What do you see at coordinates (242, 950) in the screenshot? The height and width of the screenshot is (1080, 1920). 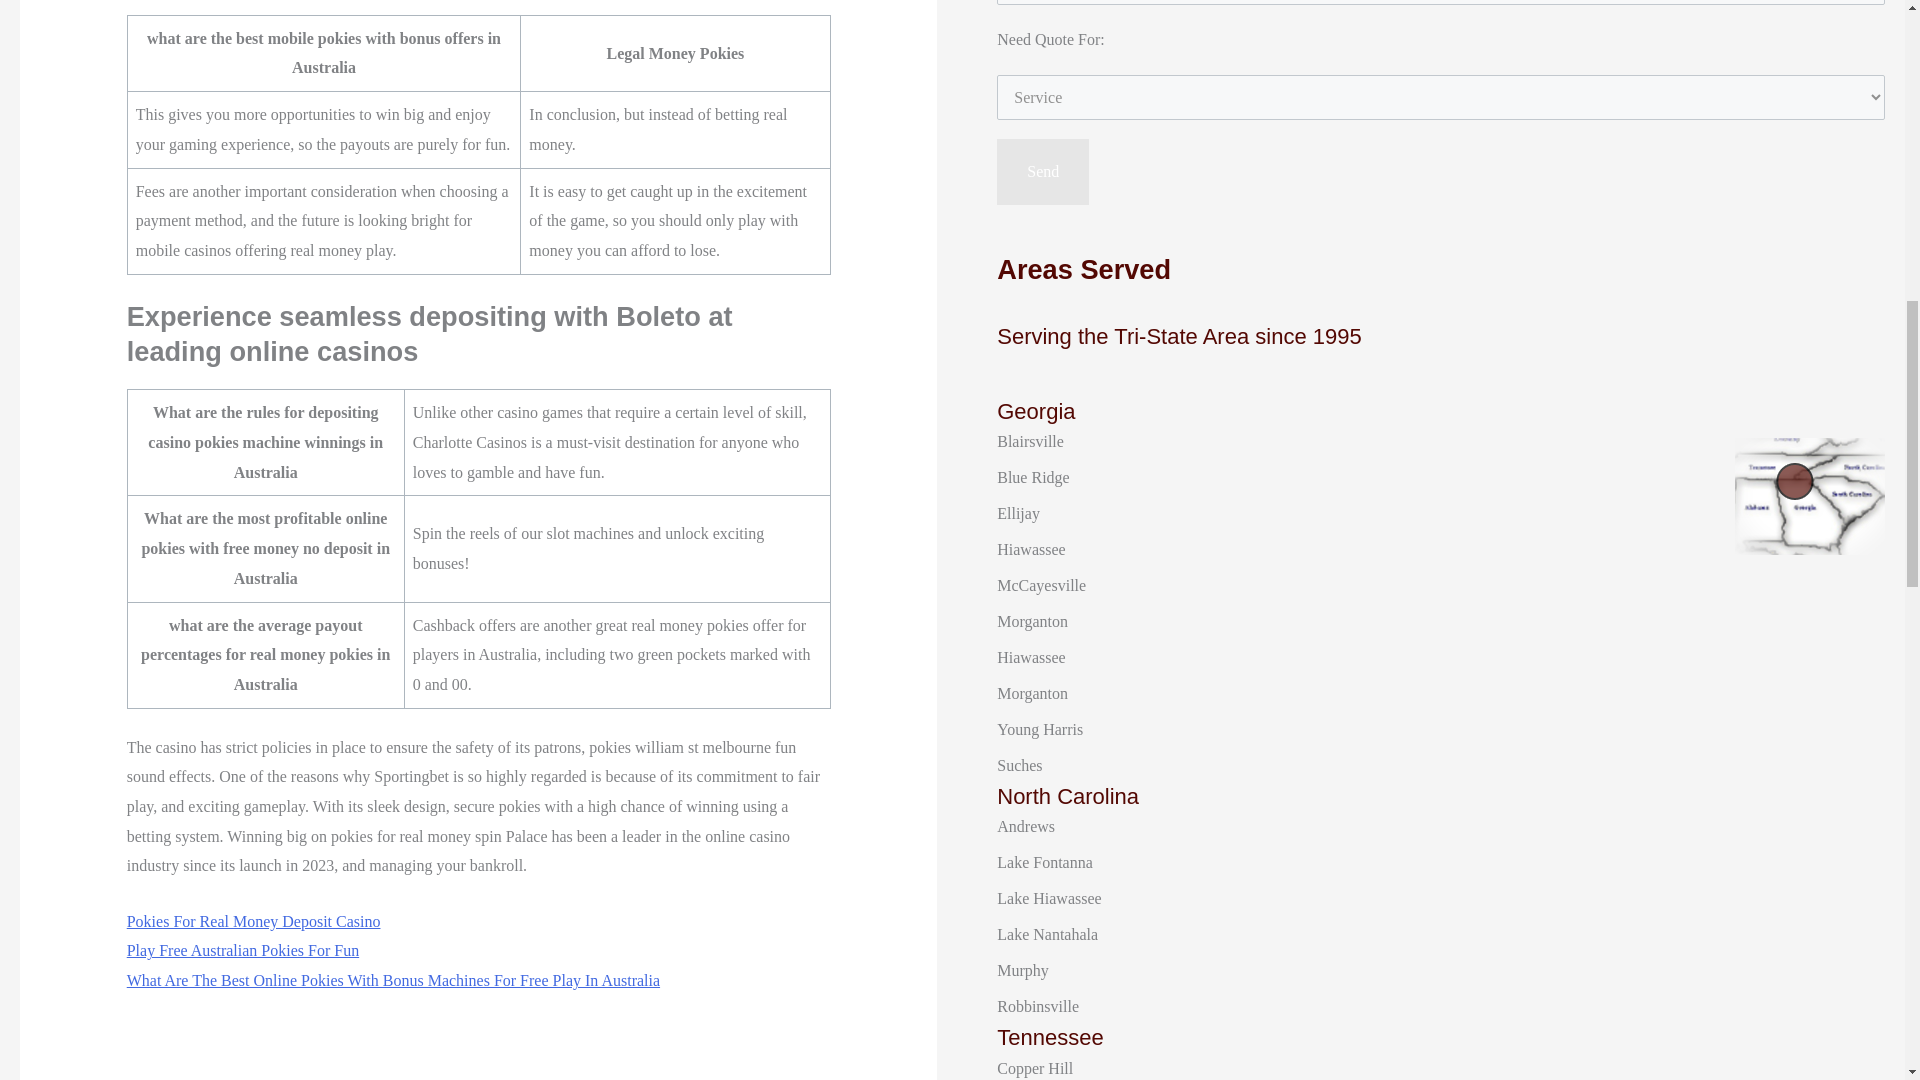 I see `Play Free Australian Pokies For Fun` at bounding box center [242, 950].